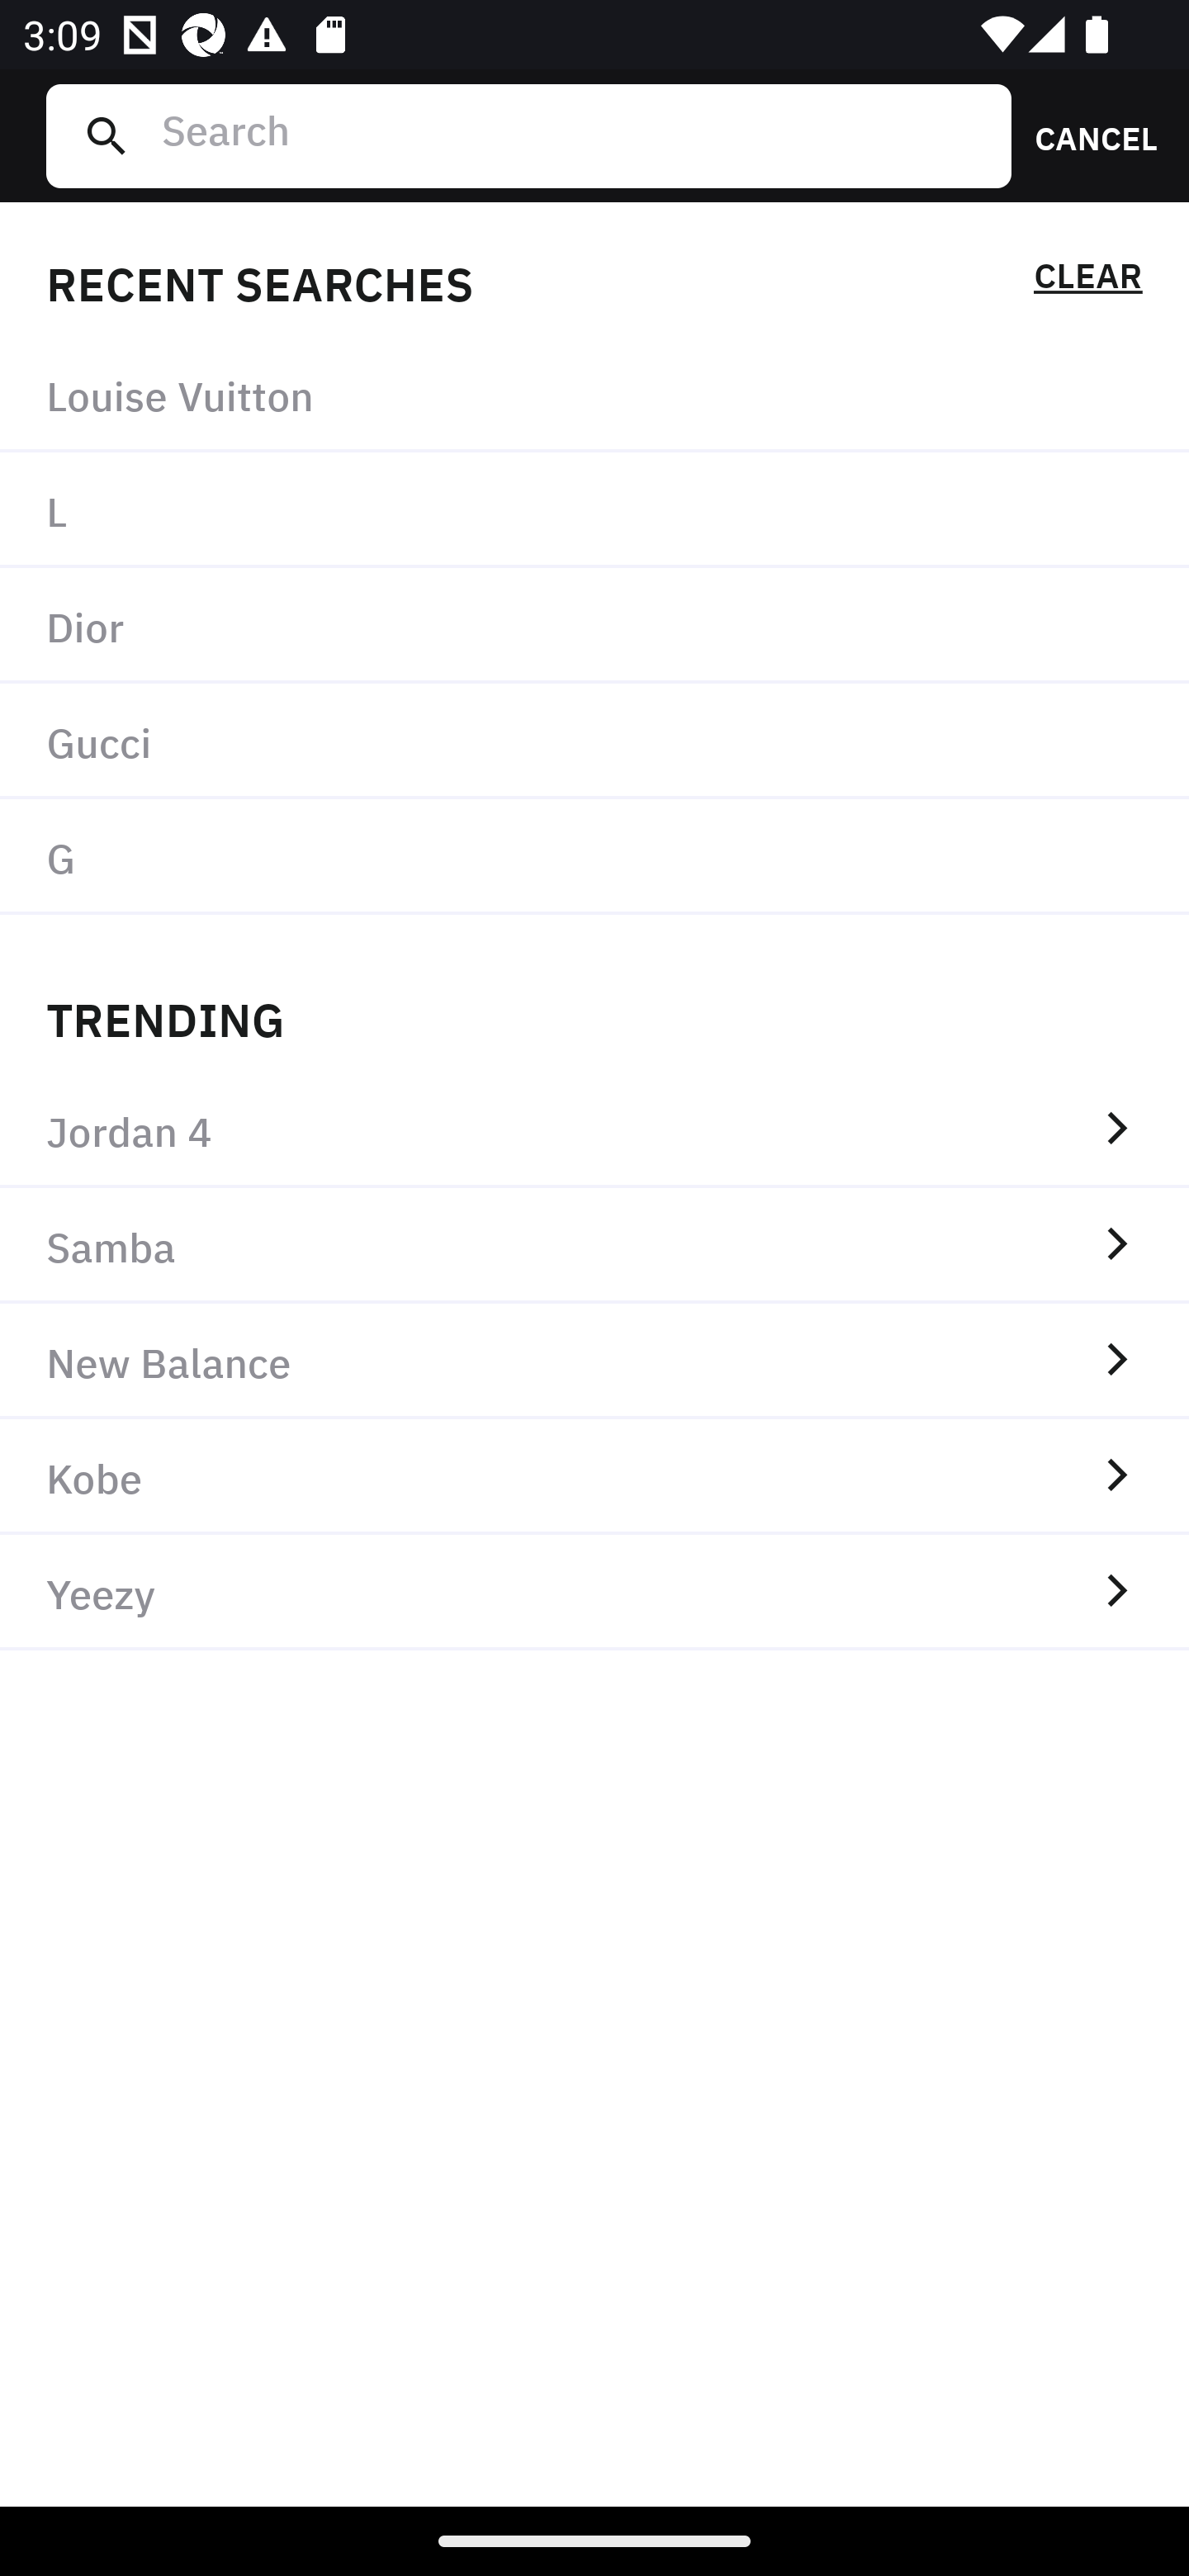 The image size is (1189, 2576). Describe the element at coordinates (594, 1245) in the screenshot. I see `Samba ` at that location.